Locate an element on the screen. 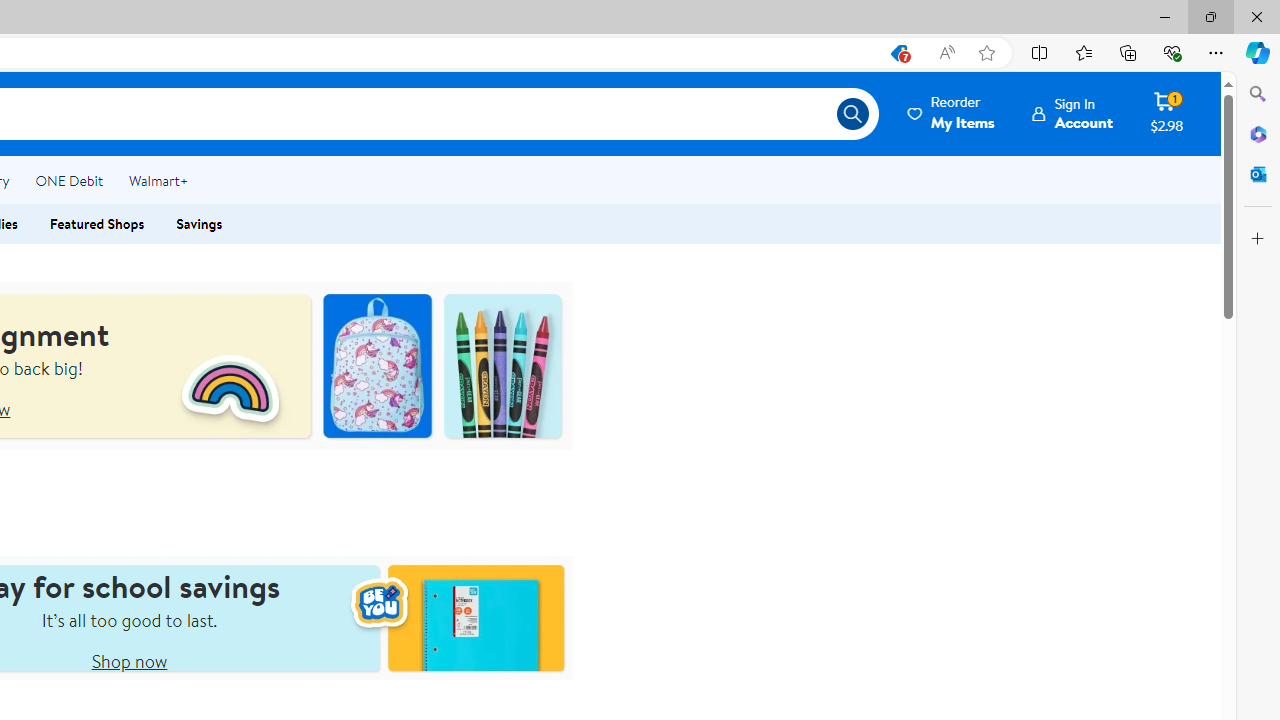 This screenshot has height=720, width=1280. Search icon is located at coordinates (852, 114).